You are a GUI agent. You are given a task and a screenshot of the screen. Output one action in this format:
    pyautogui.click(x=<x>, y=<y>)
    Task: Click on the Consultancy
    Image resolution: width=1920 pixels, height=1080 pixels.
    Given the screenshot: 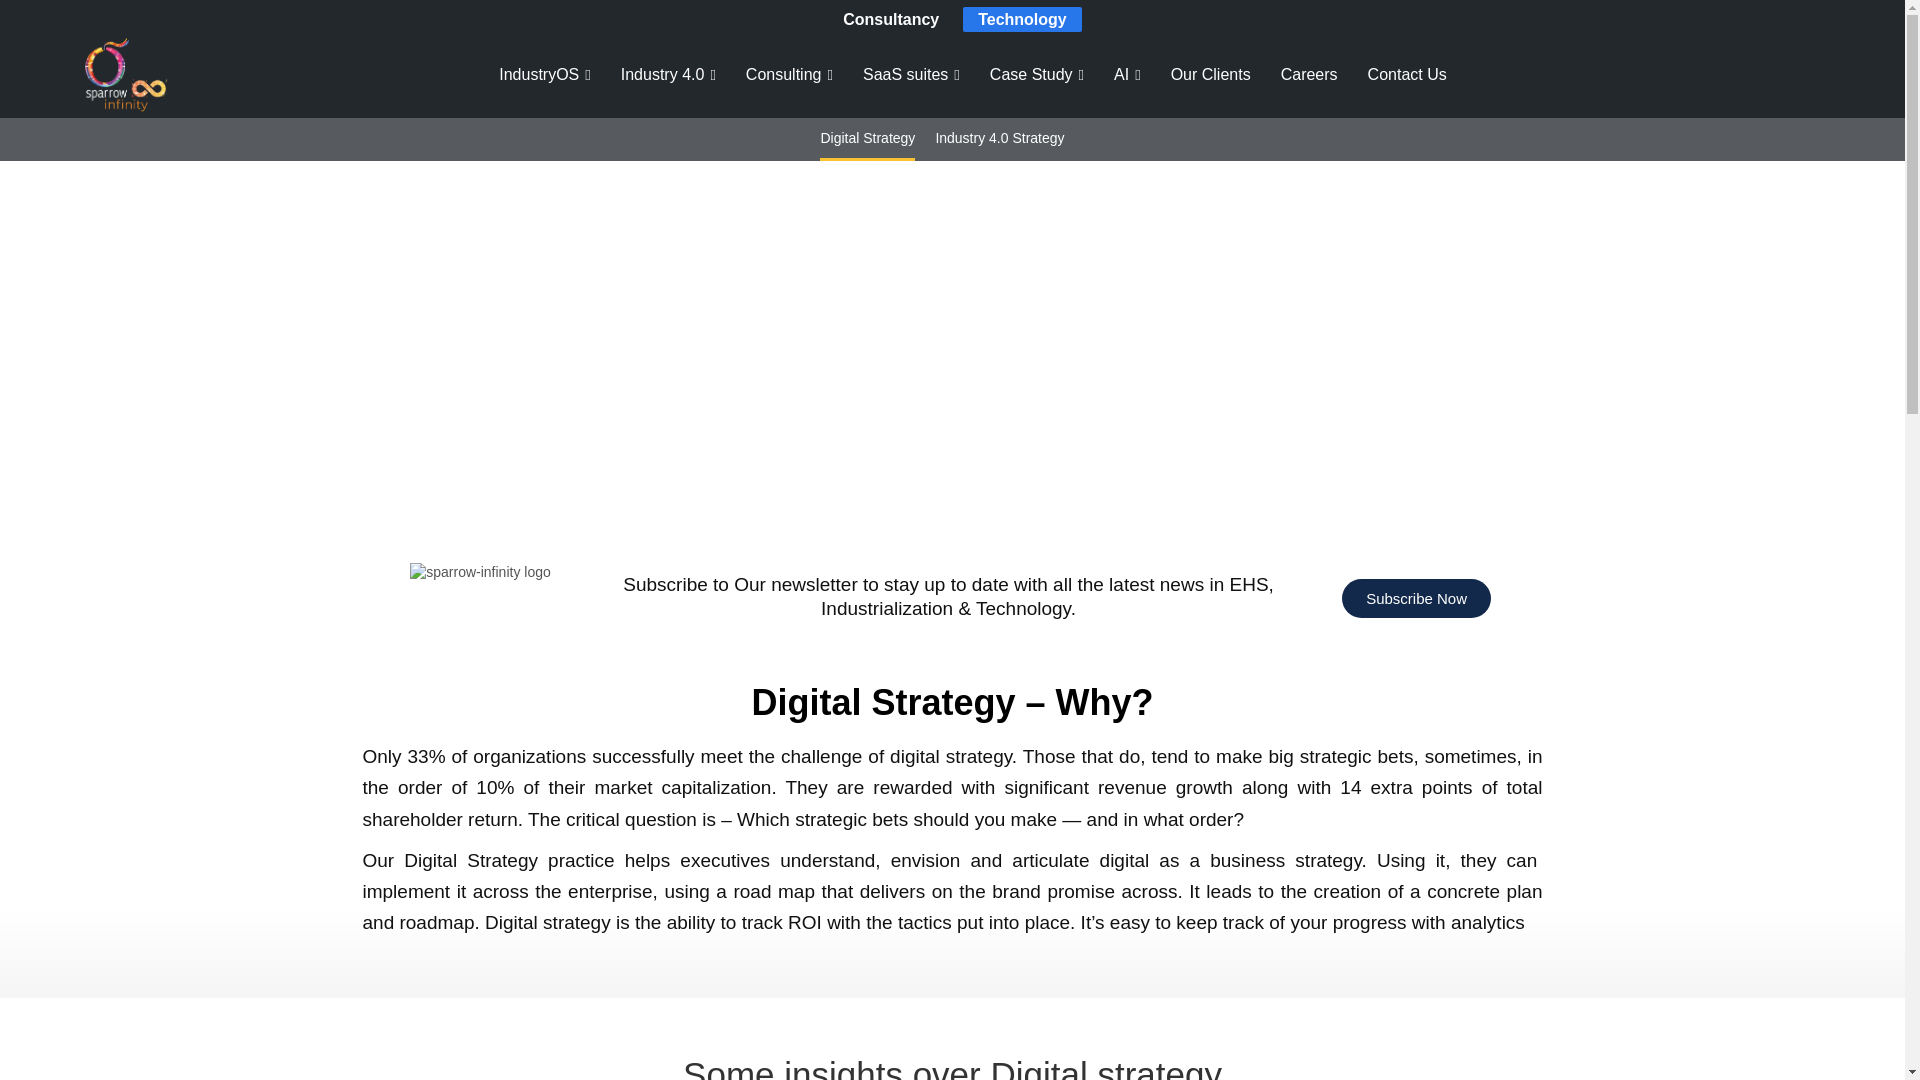 What is the action you would take?
    pyautogui.click(x=890, y=19)
    